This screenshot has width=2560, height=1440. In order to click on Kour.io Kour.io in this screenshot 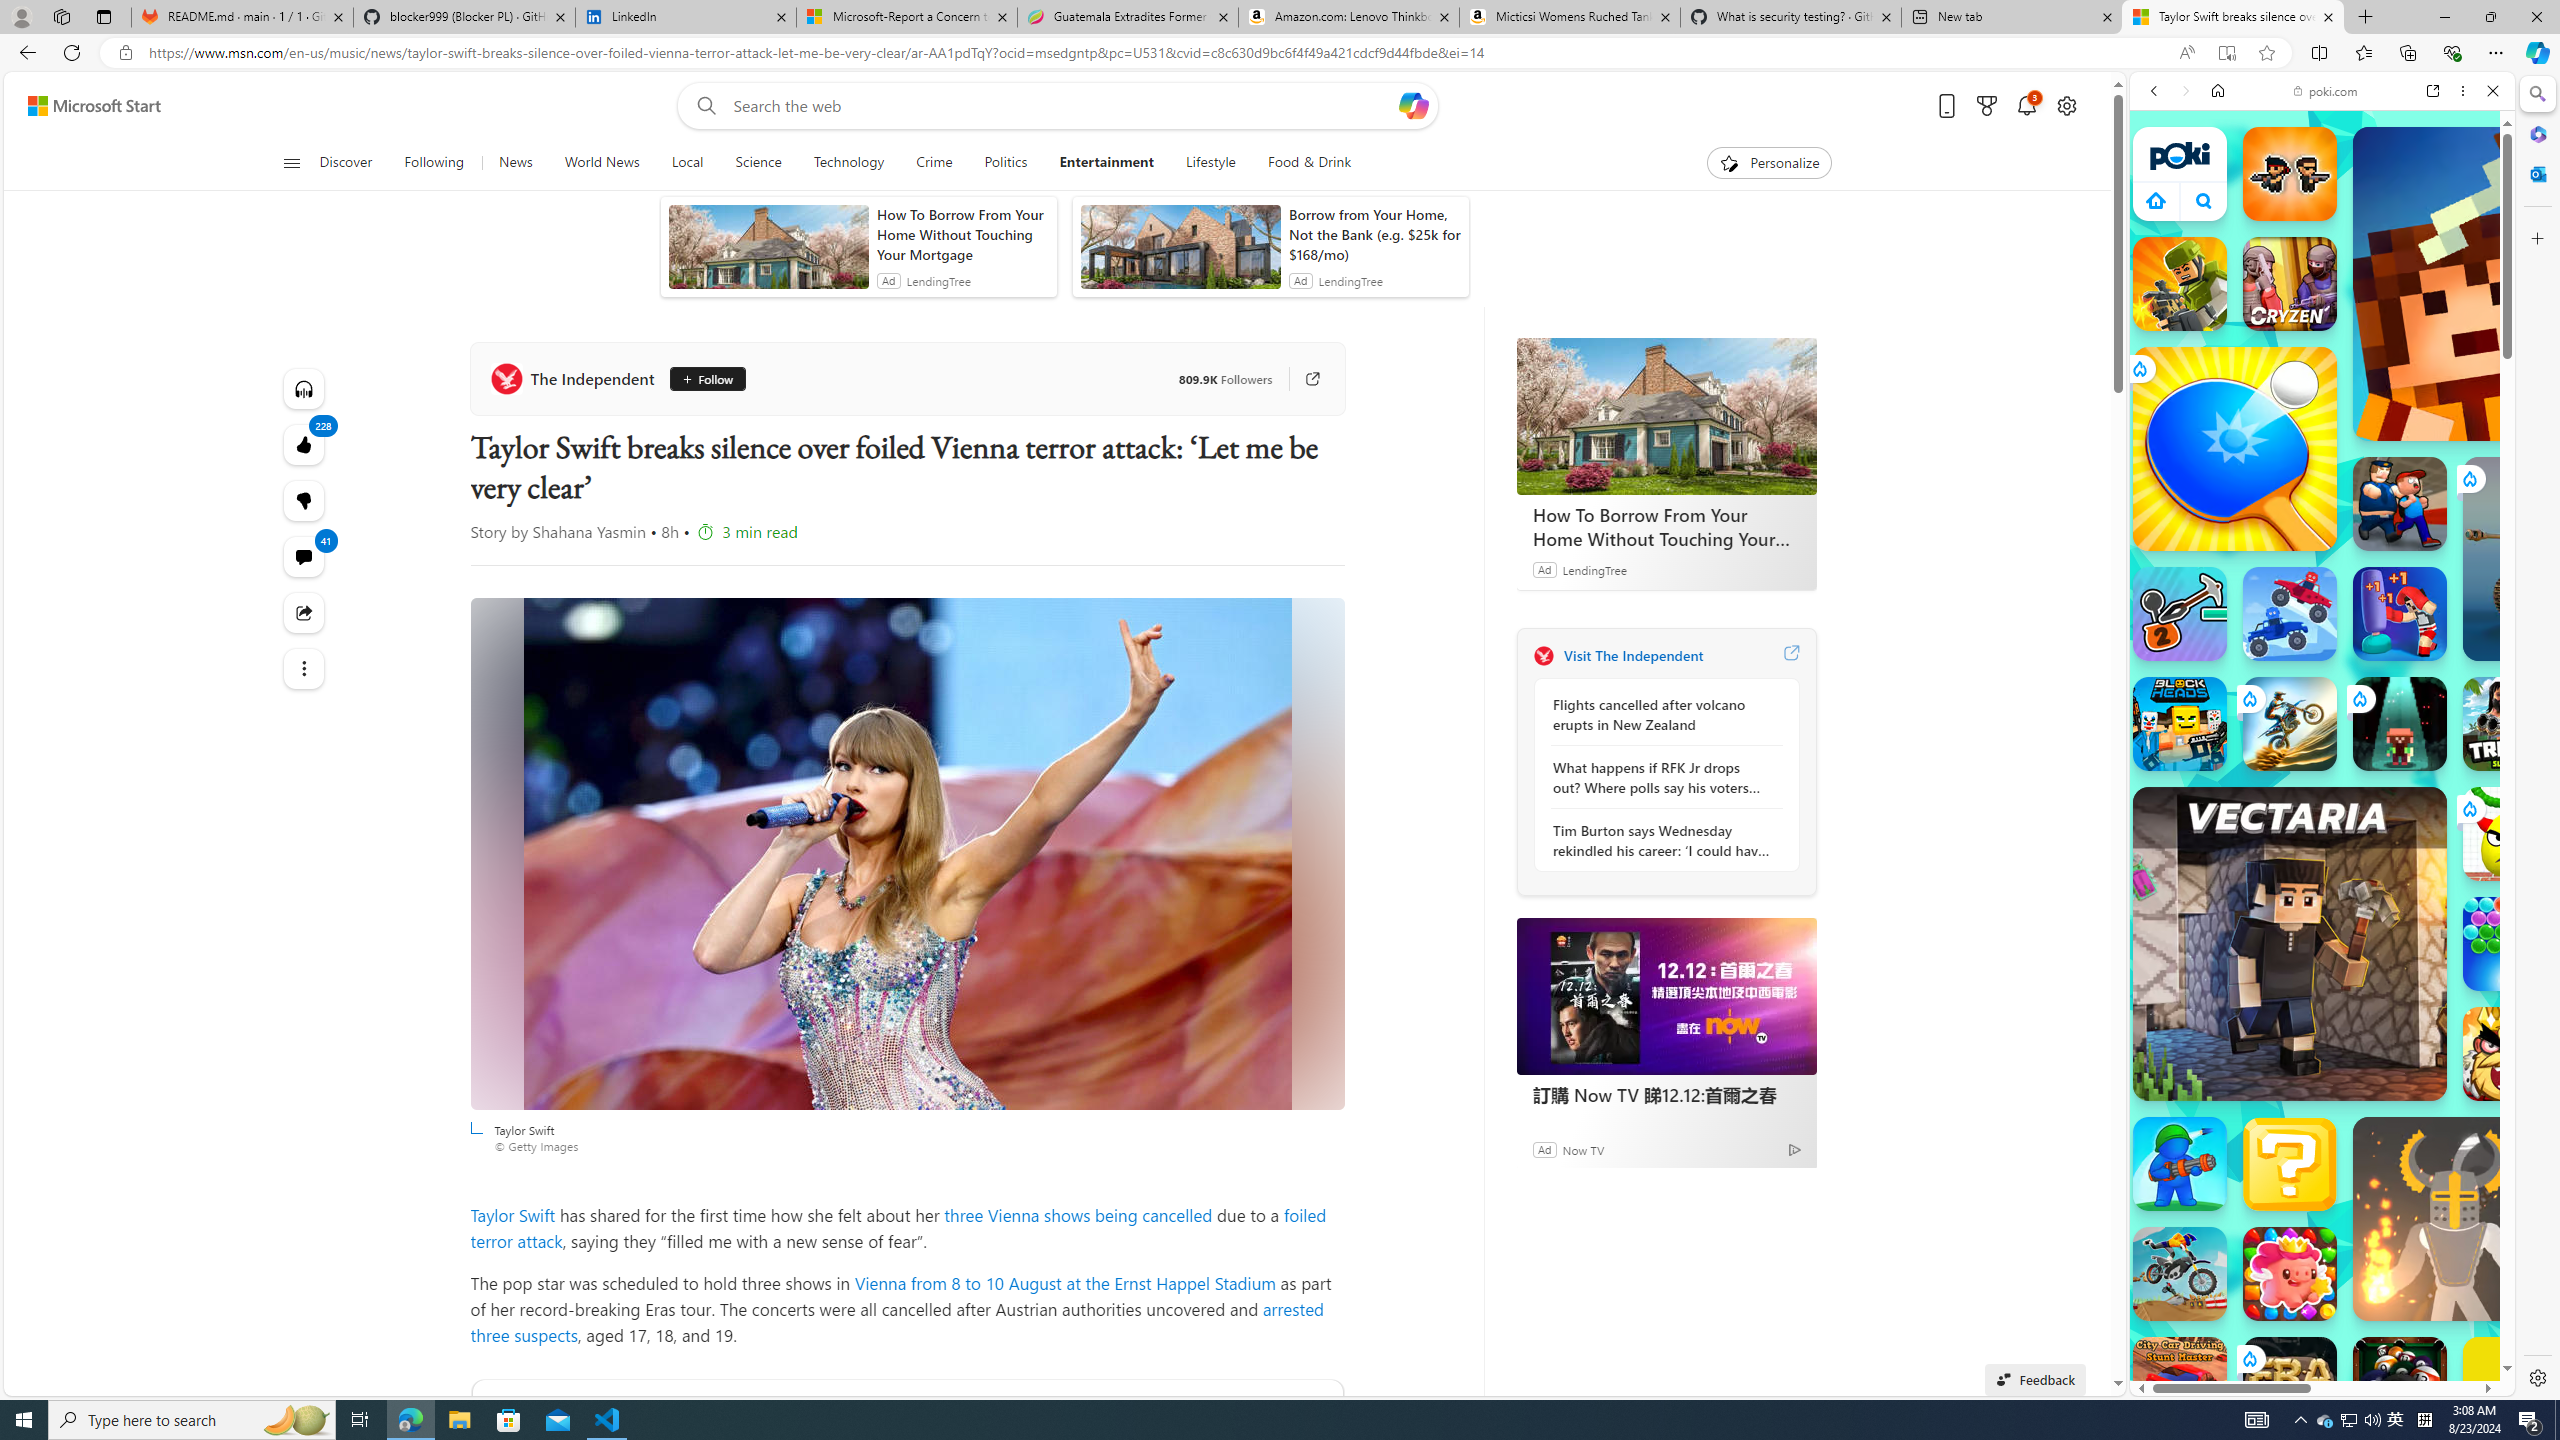, I will do `click(2180, 284)`.